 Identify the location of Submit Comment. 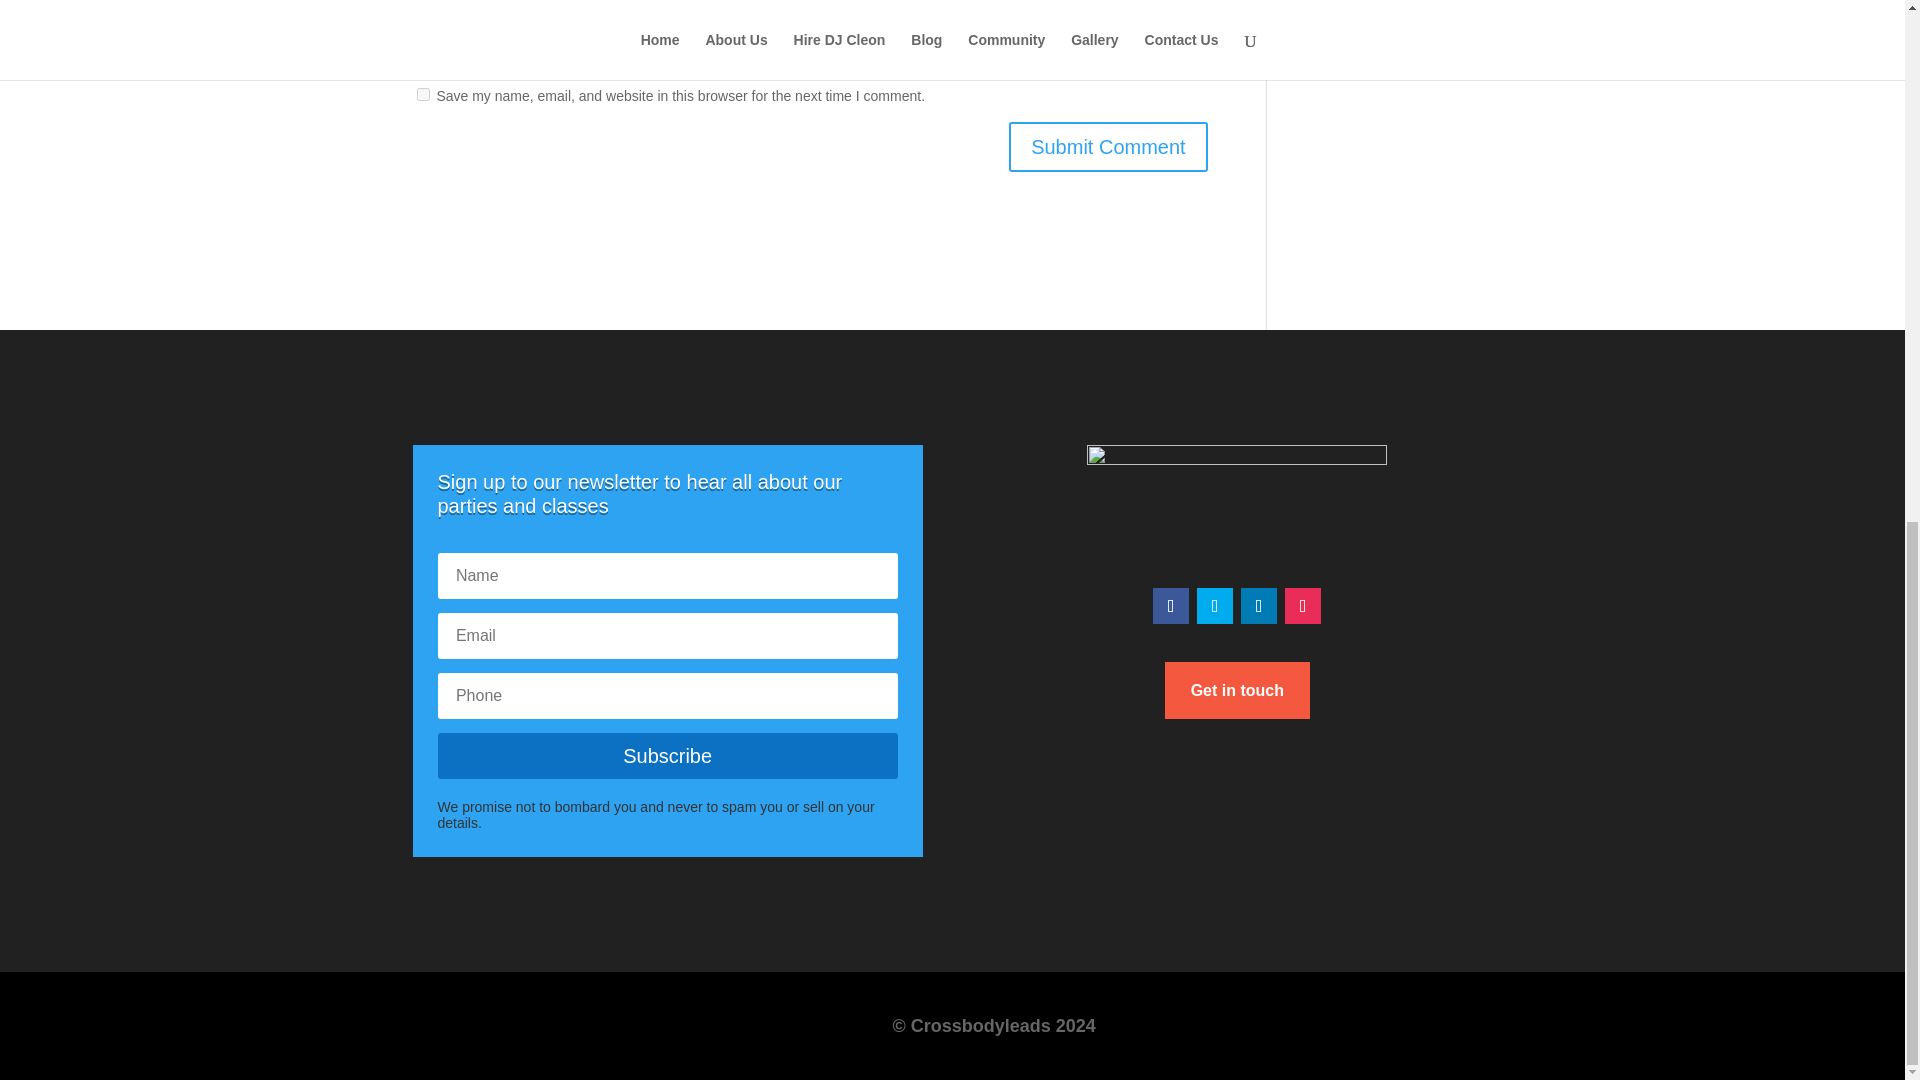
(1108, 146).